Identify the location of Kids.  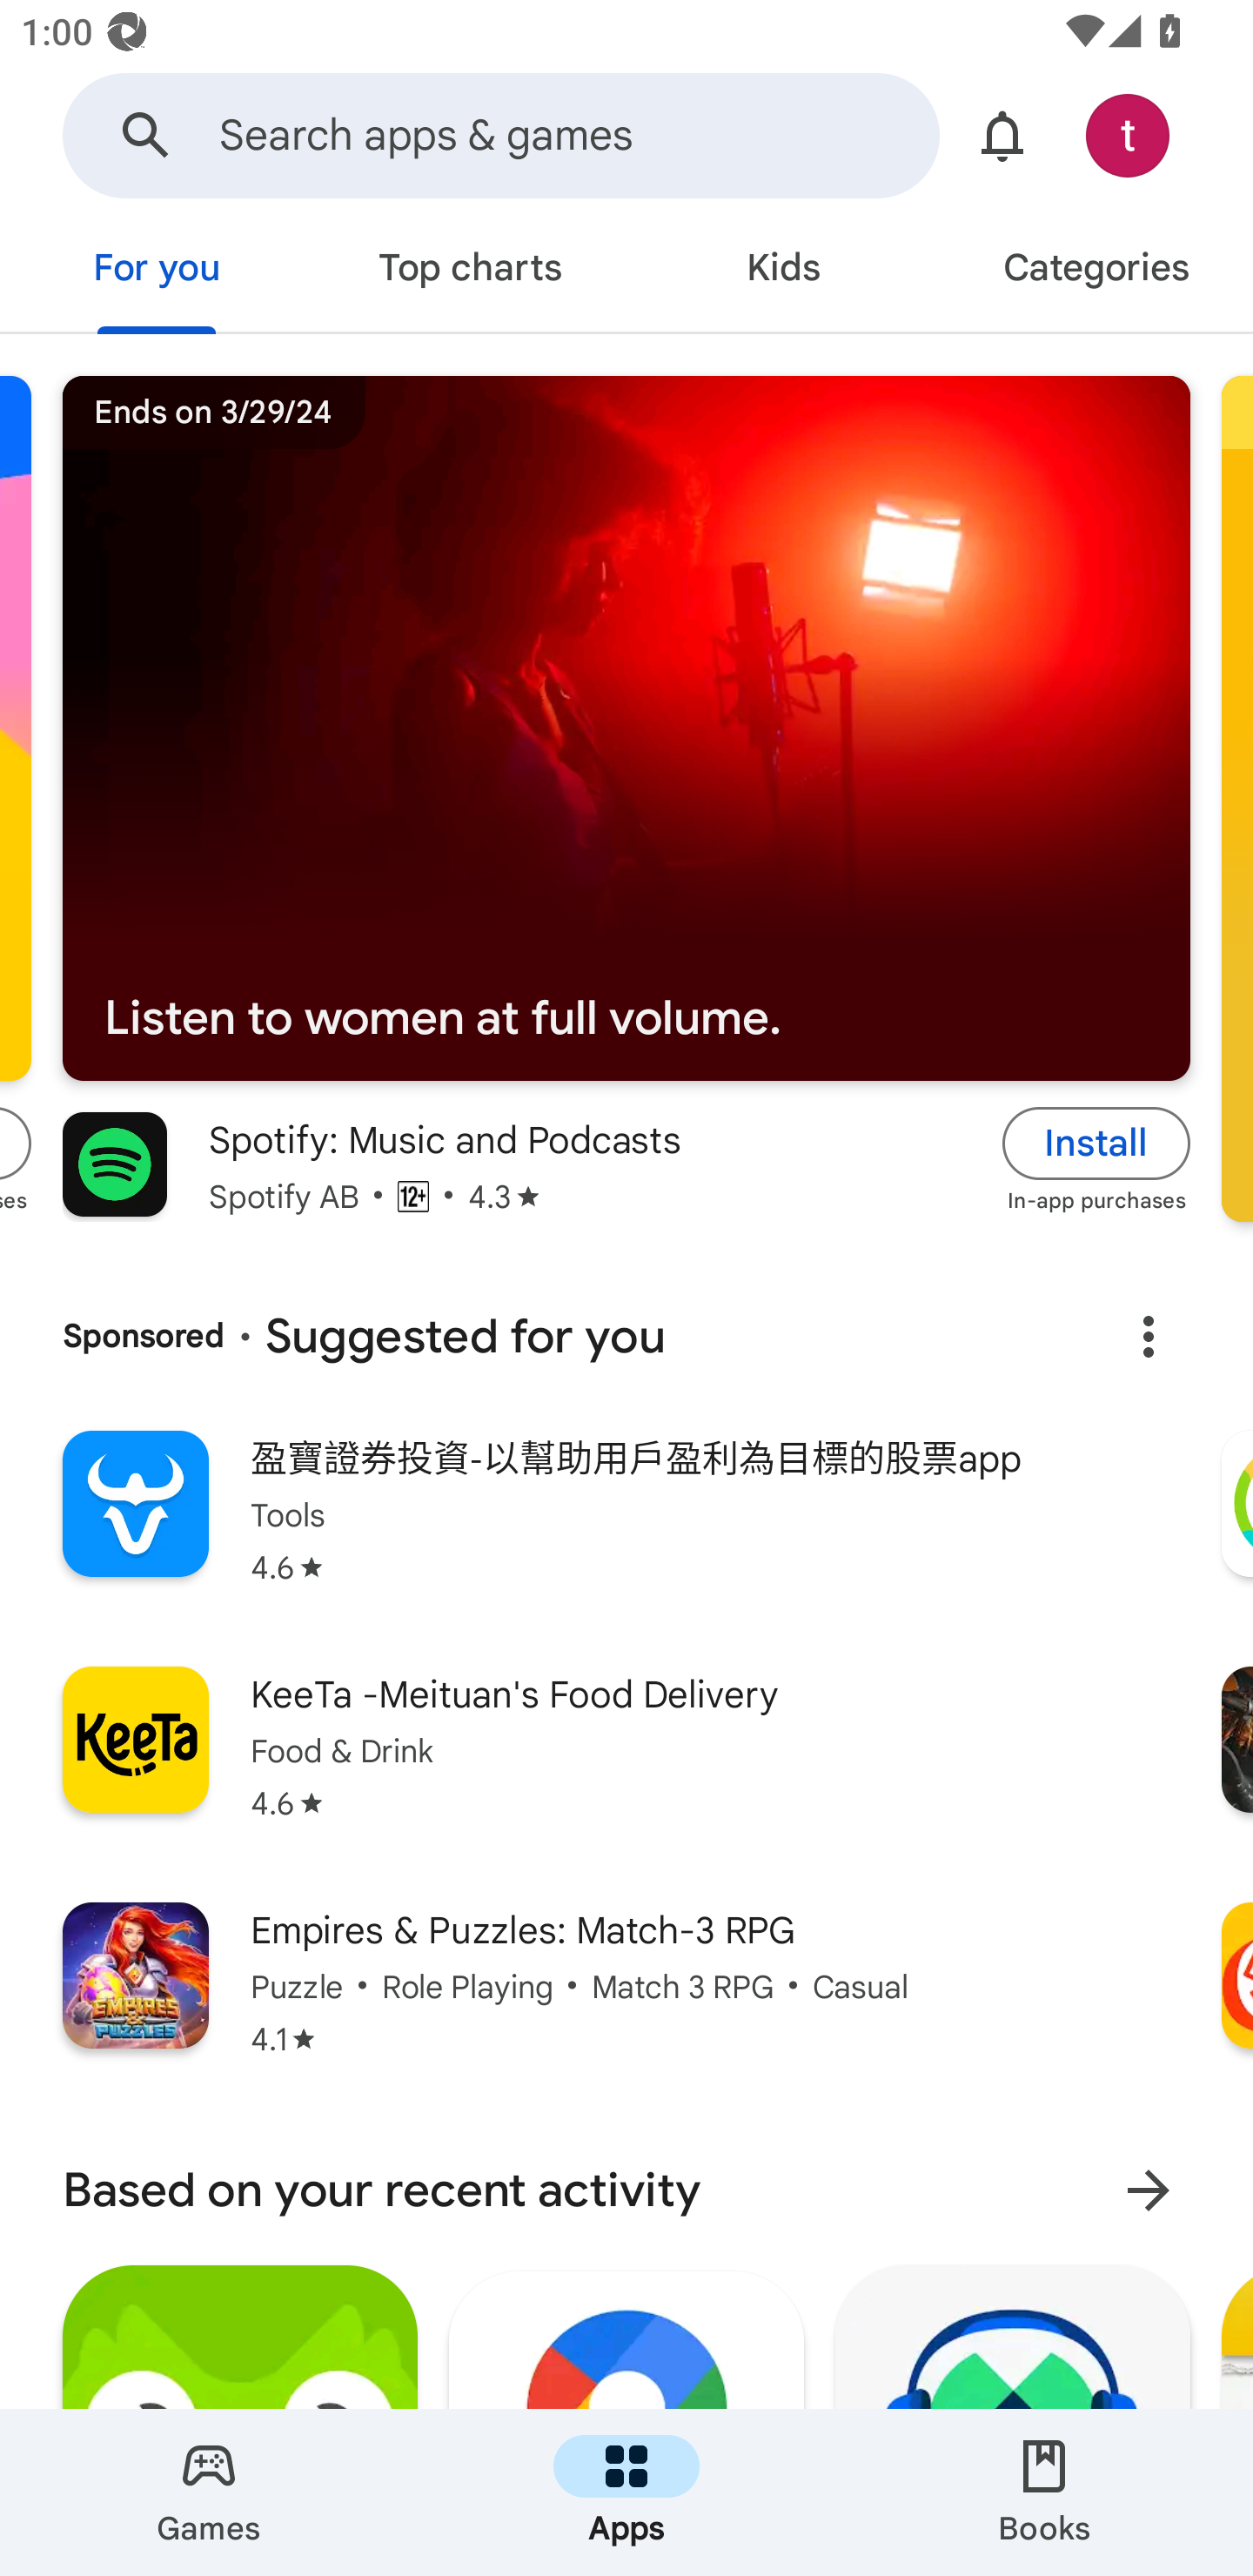
(783, 272).